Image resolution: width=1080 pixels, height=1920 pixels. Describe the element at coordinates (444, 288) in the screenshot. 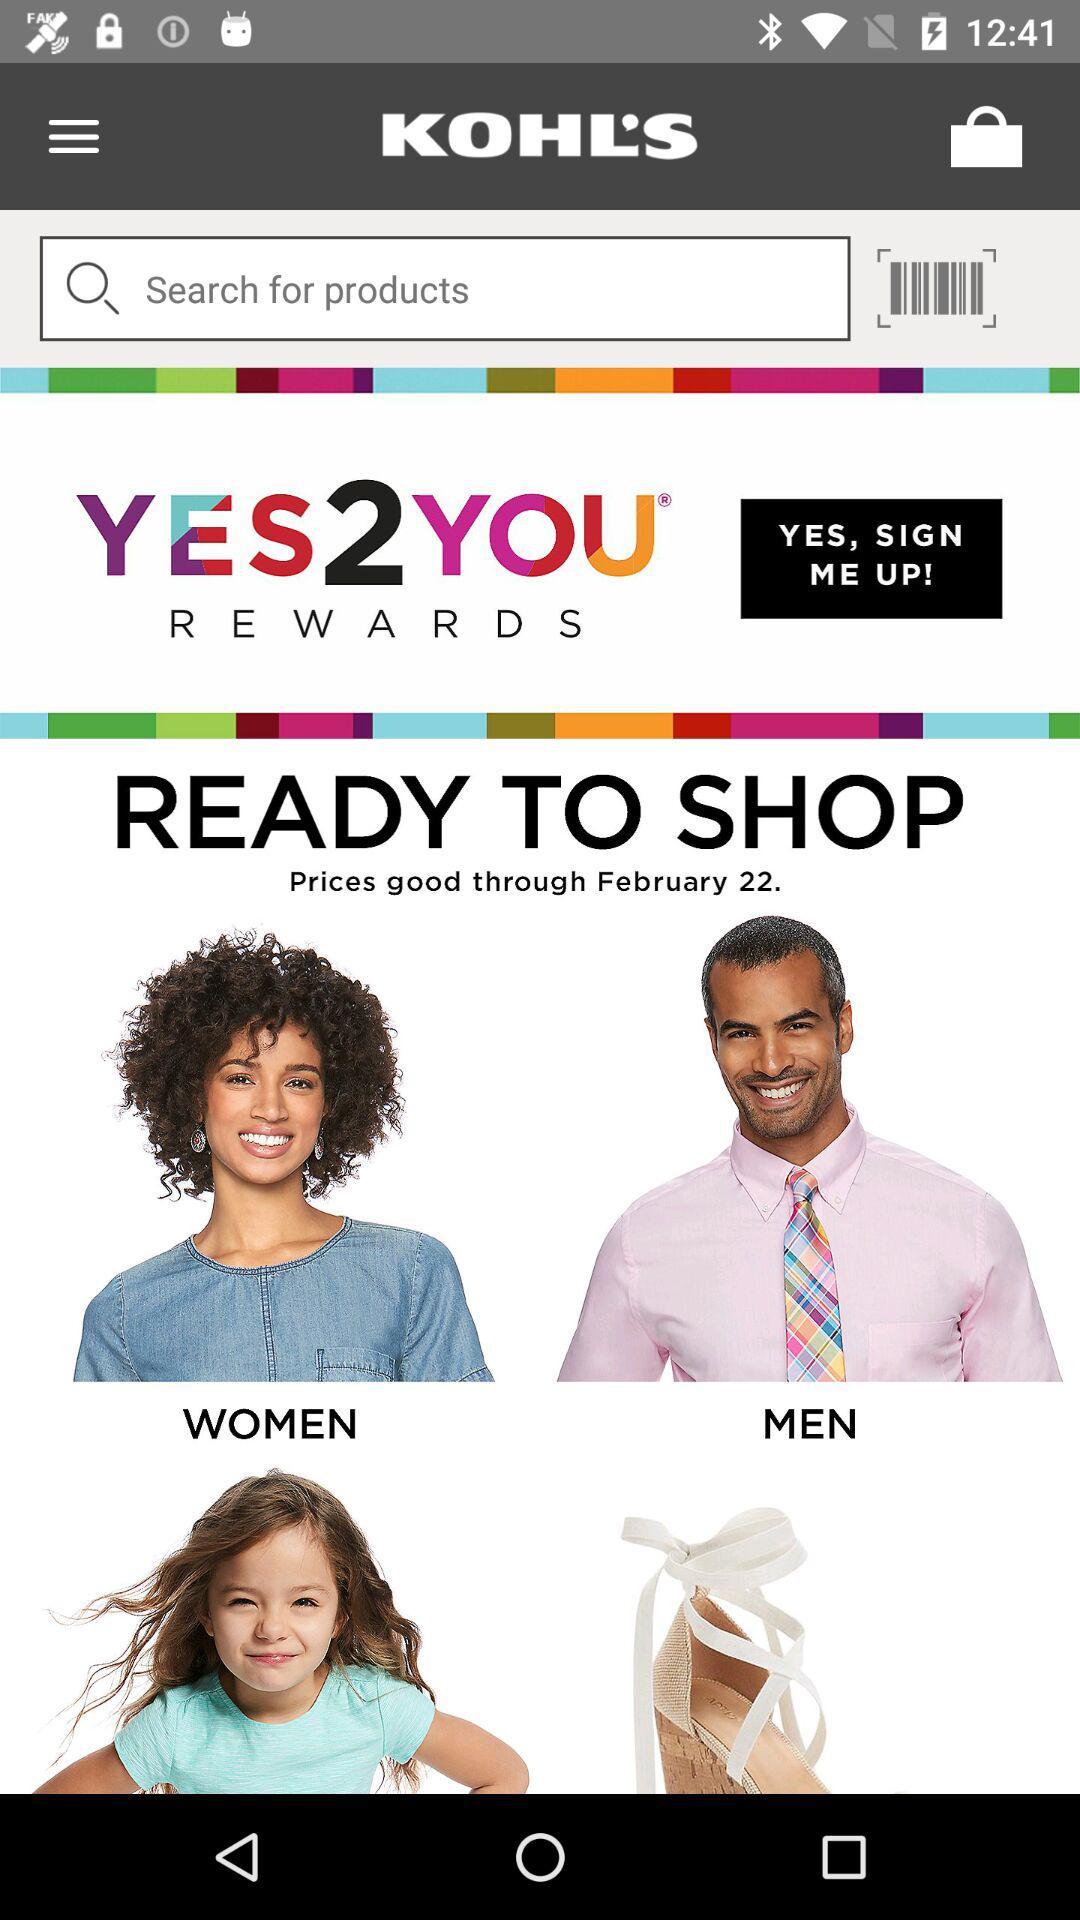

I see `digit a product` at that location.